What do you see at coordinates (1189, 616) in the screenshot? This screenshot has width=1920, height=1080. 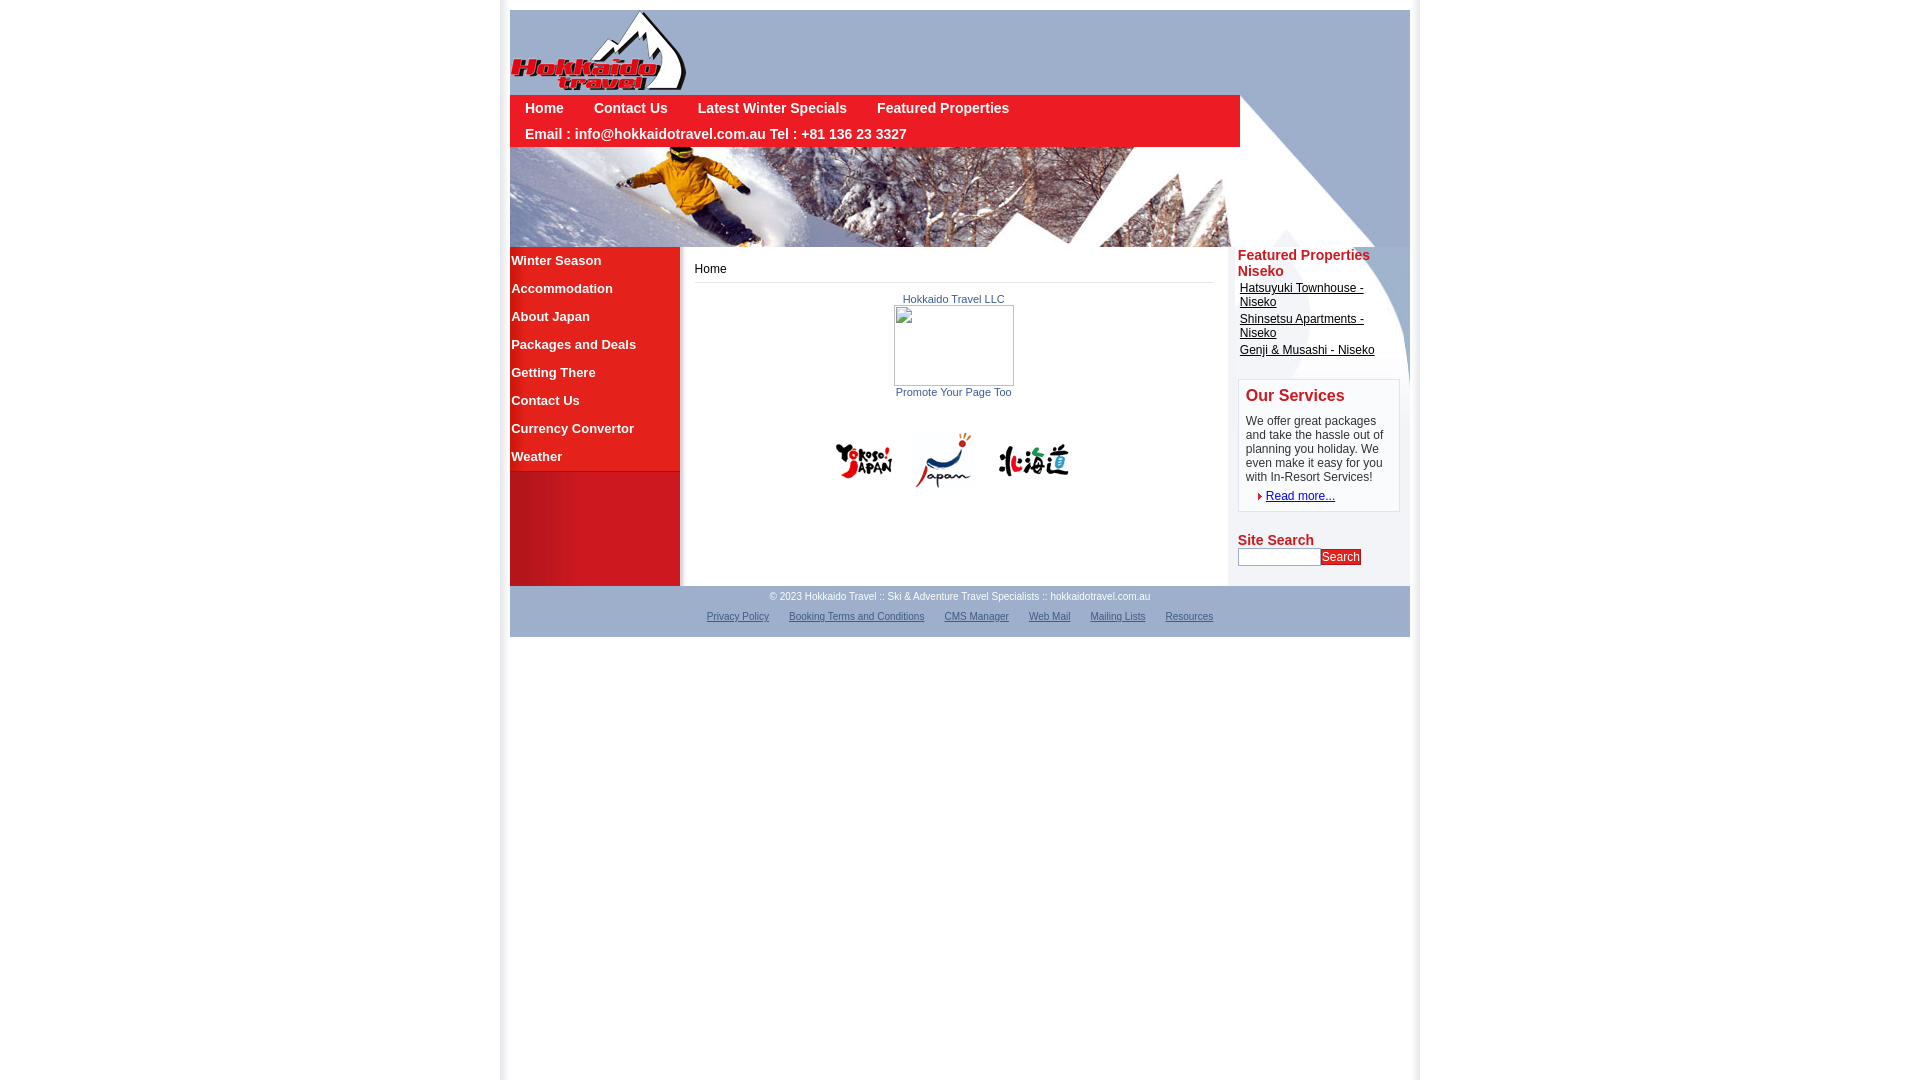 I see `Resources` at bounding box center [1189, 616].